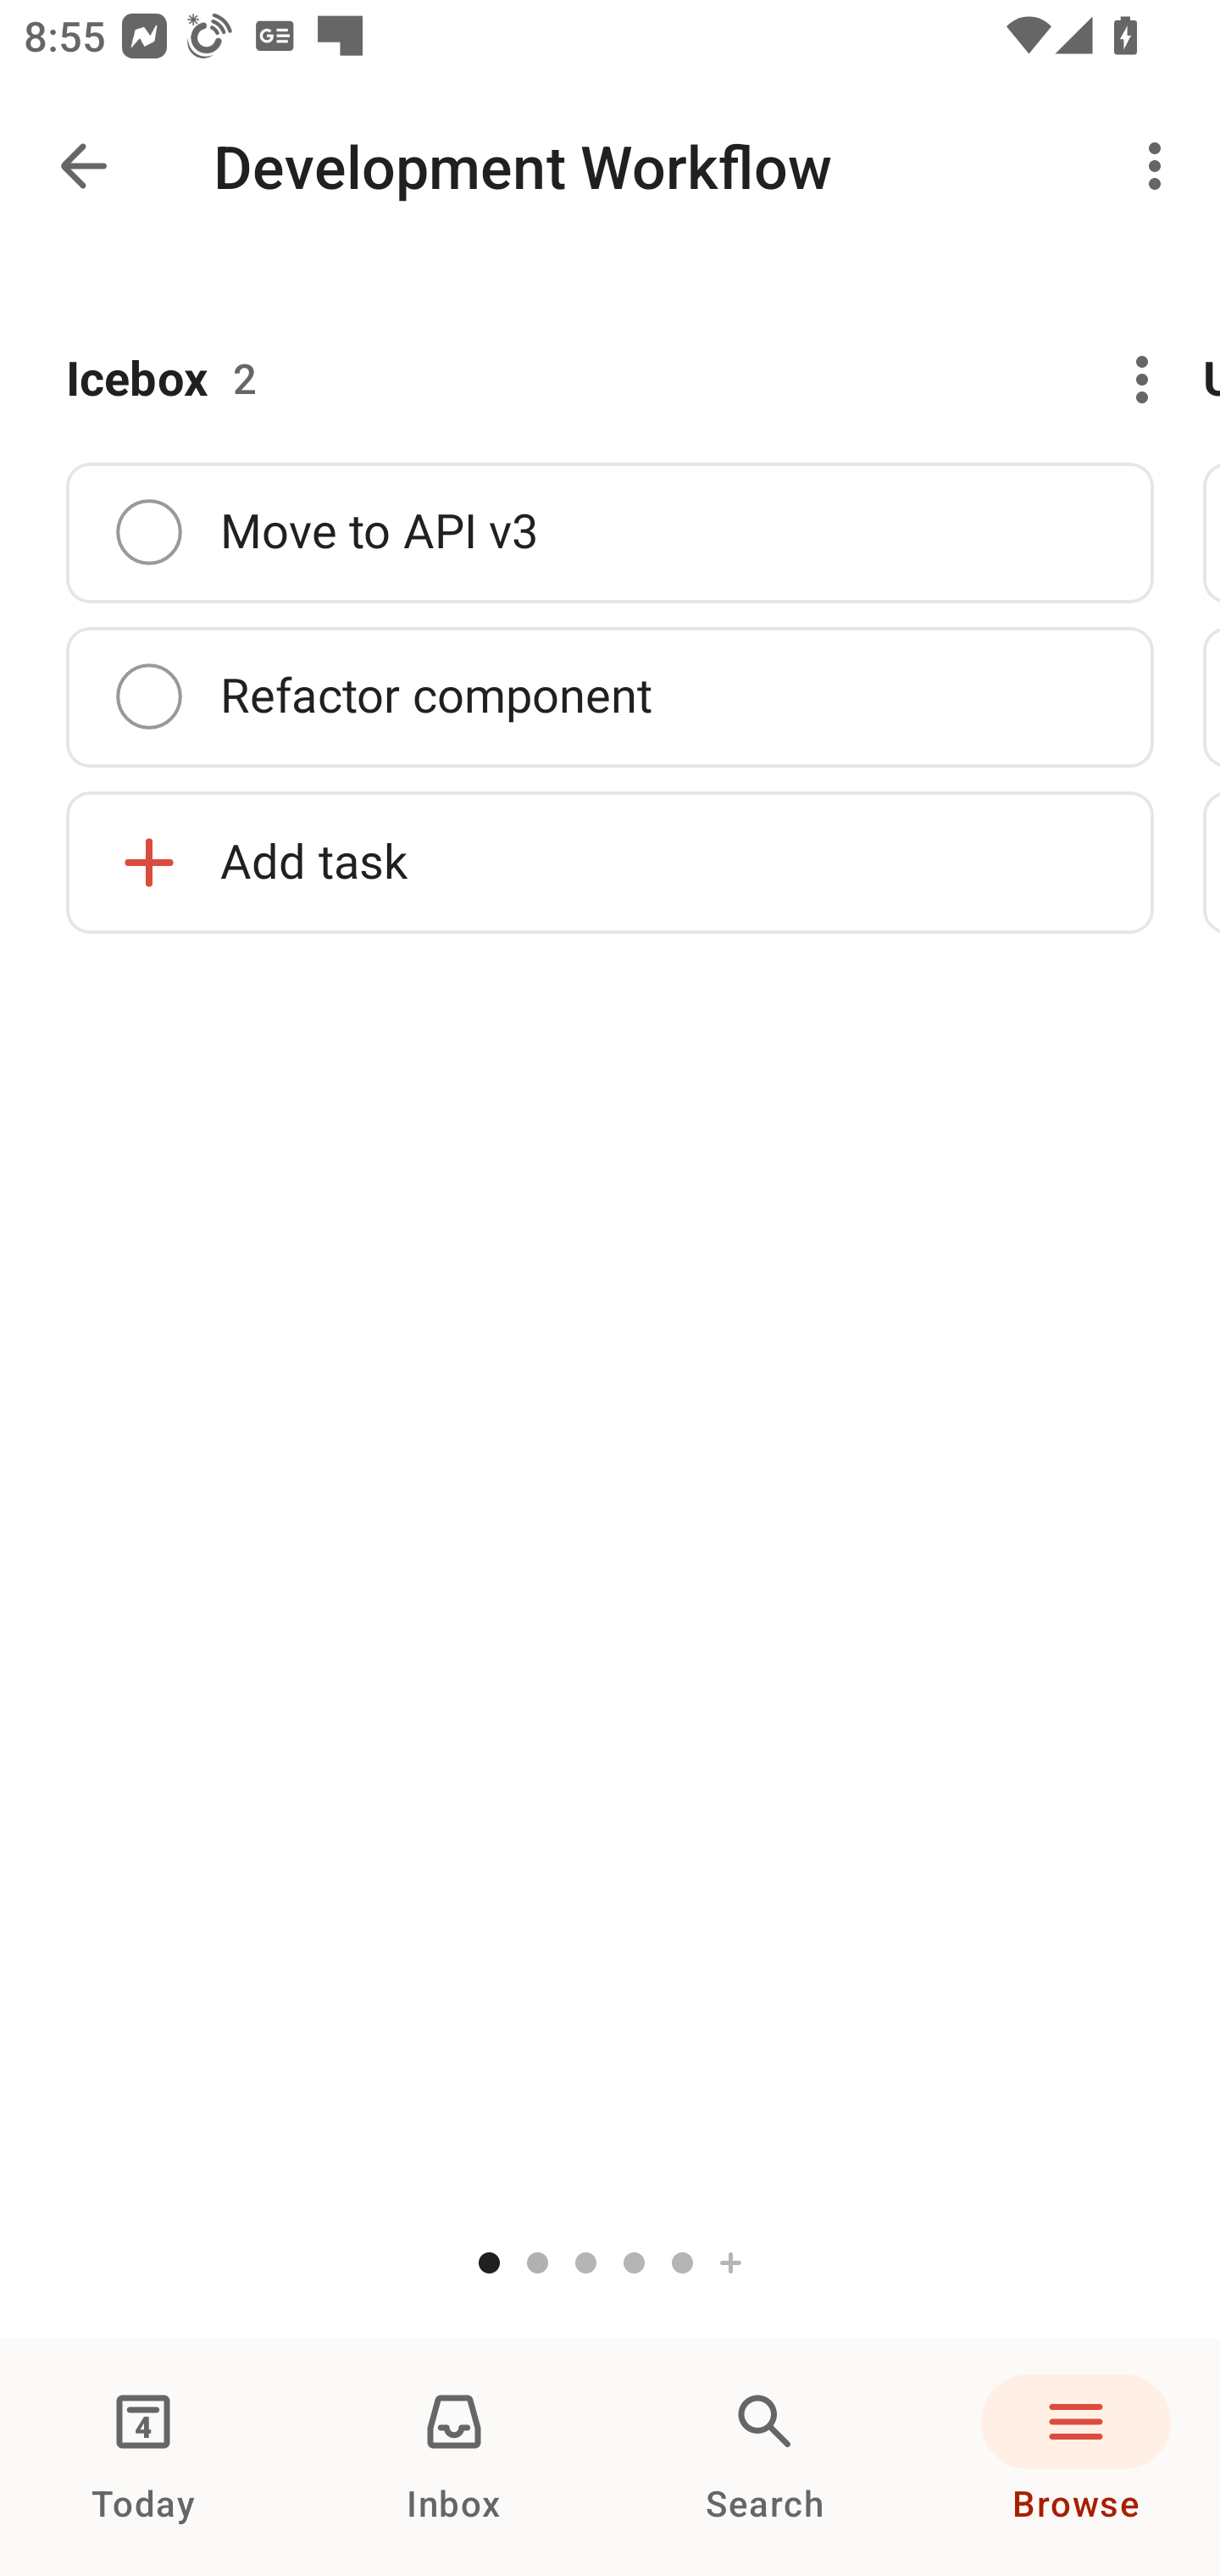 The height and width of the screenshot is (2576, 1220). Describe the element at coordinates (1125, 380) in the screenshot. I see `More options` at that location.